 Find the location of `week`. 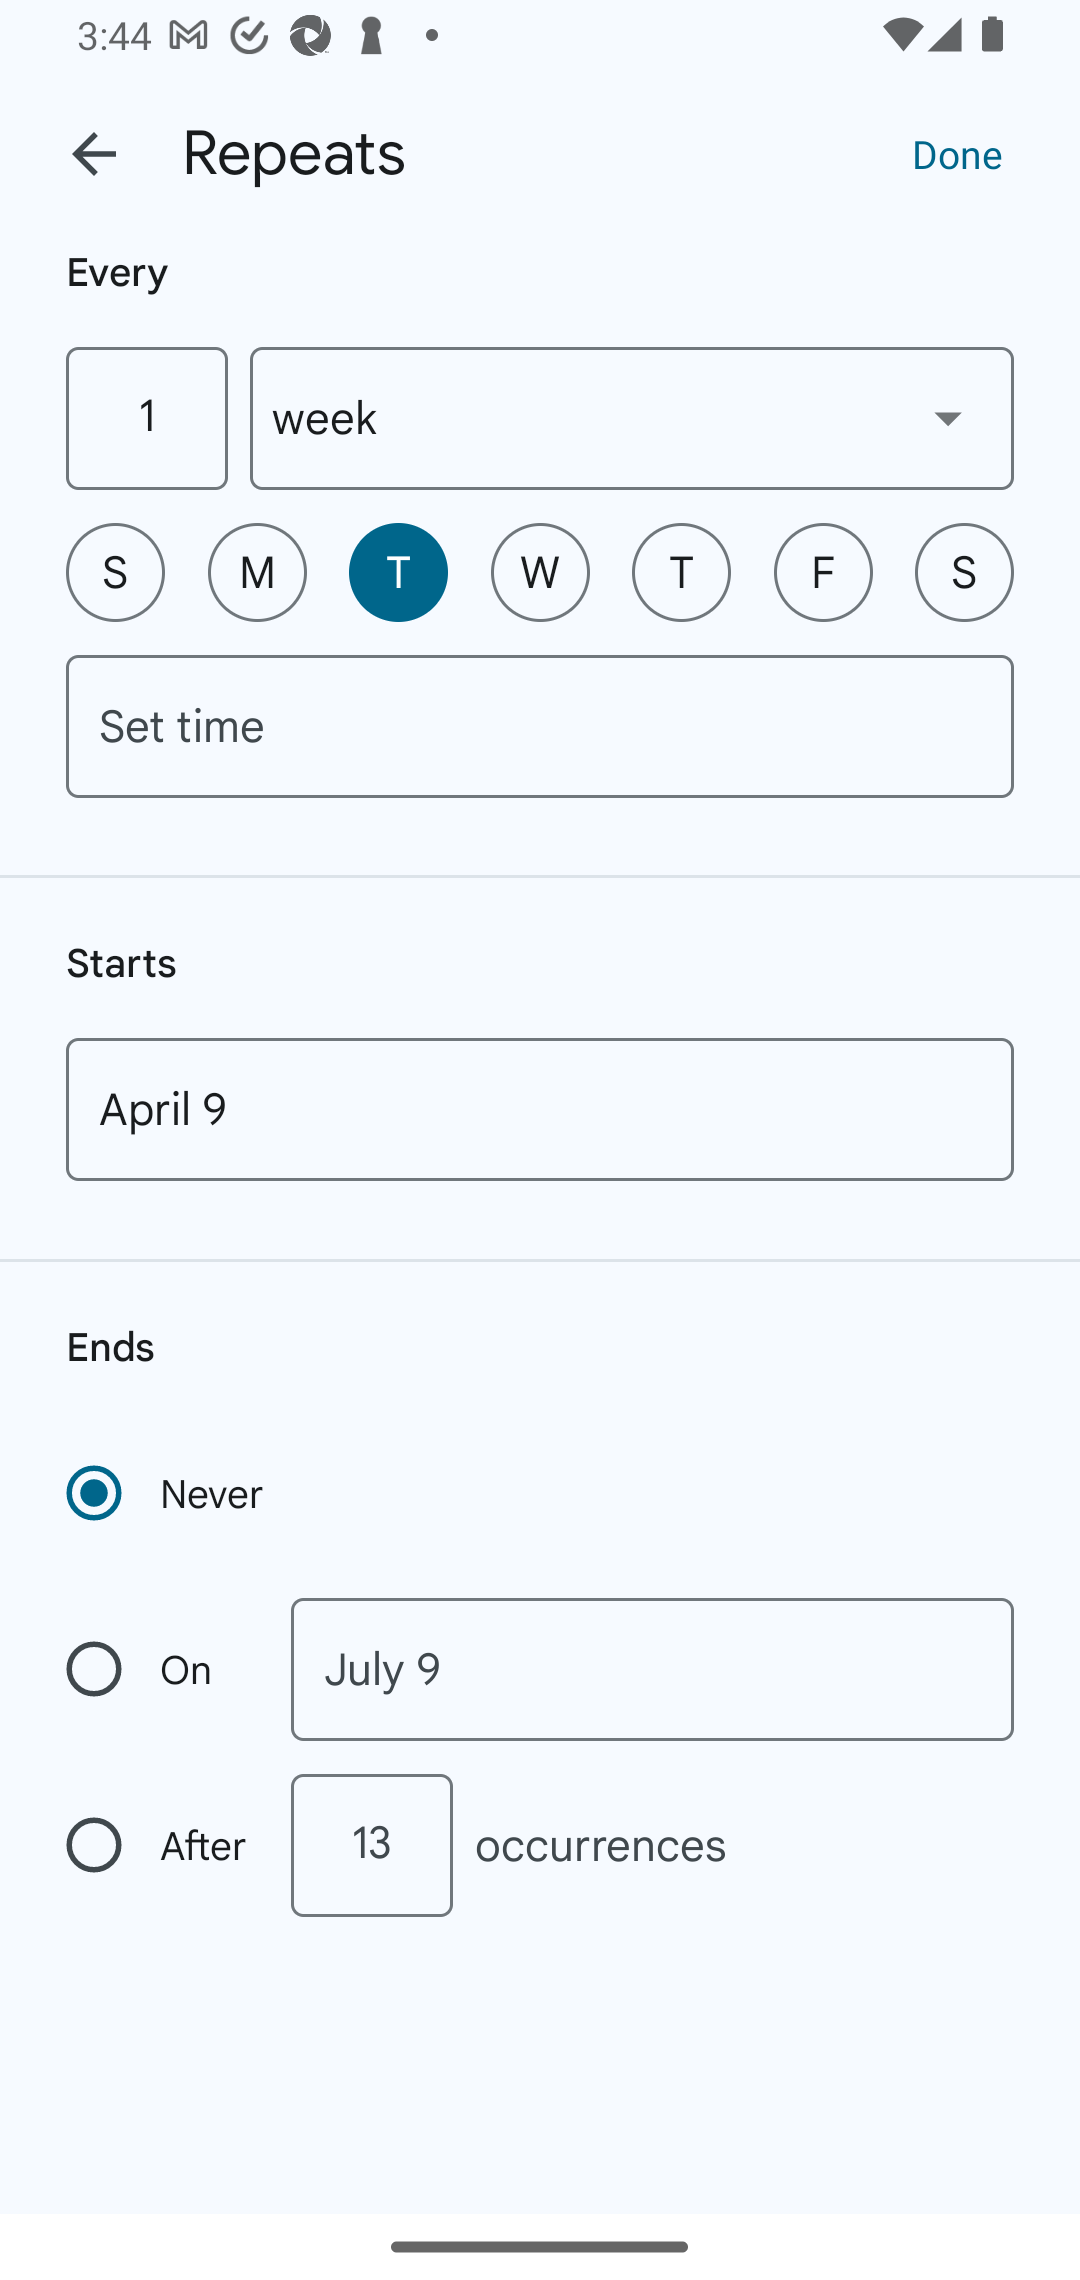

week is located at coordinates (632, 418).